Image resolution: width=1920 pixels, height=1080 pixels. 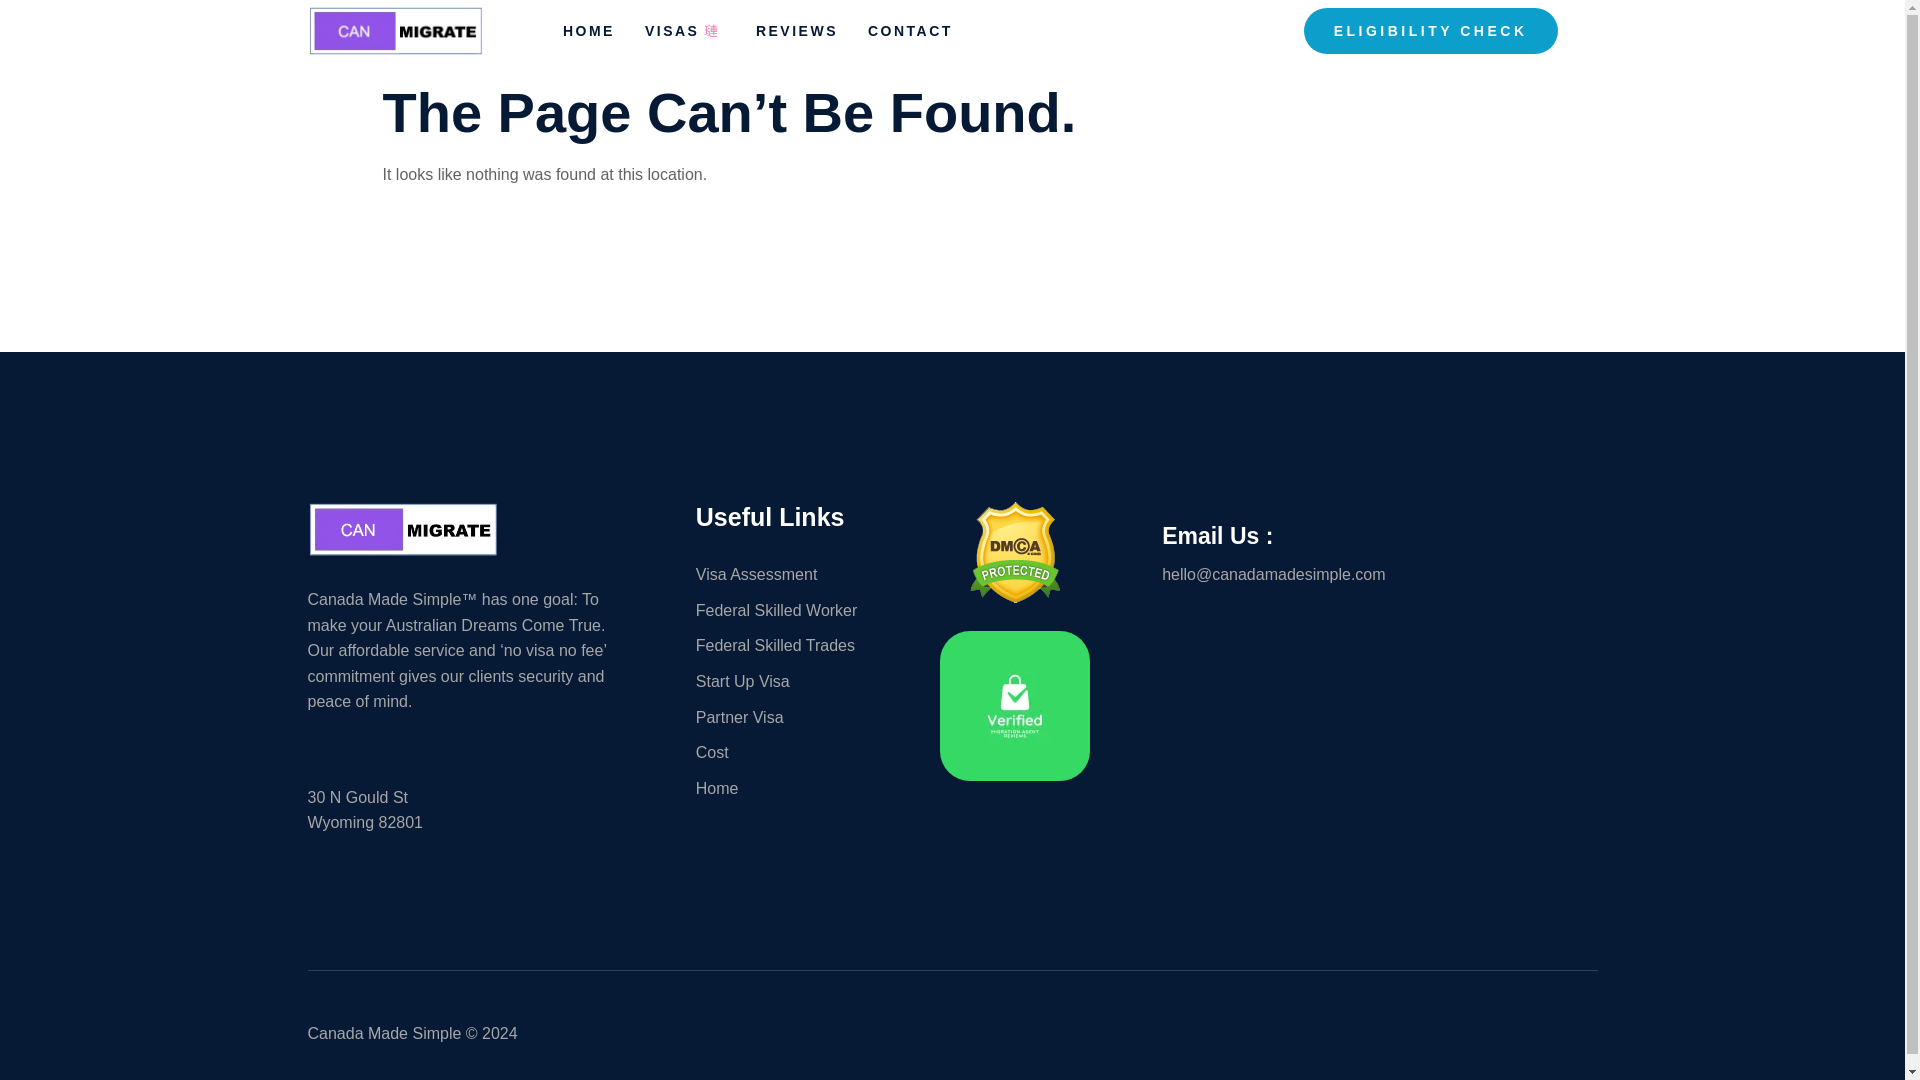 I want to click on Visa Assessment, so click(x=791, y=574).